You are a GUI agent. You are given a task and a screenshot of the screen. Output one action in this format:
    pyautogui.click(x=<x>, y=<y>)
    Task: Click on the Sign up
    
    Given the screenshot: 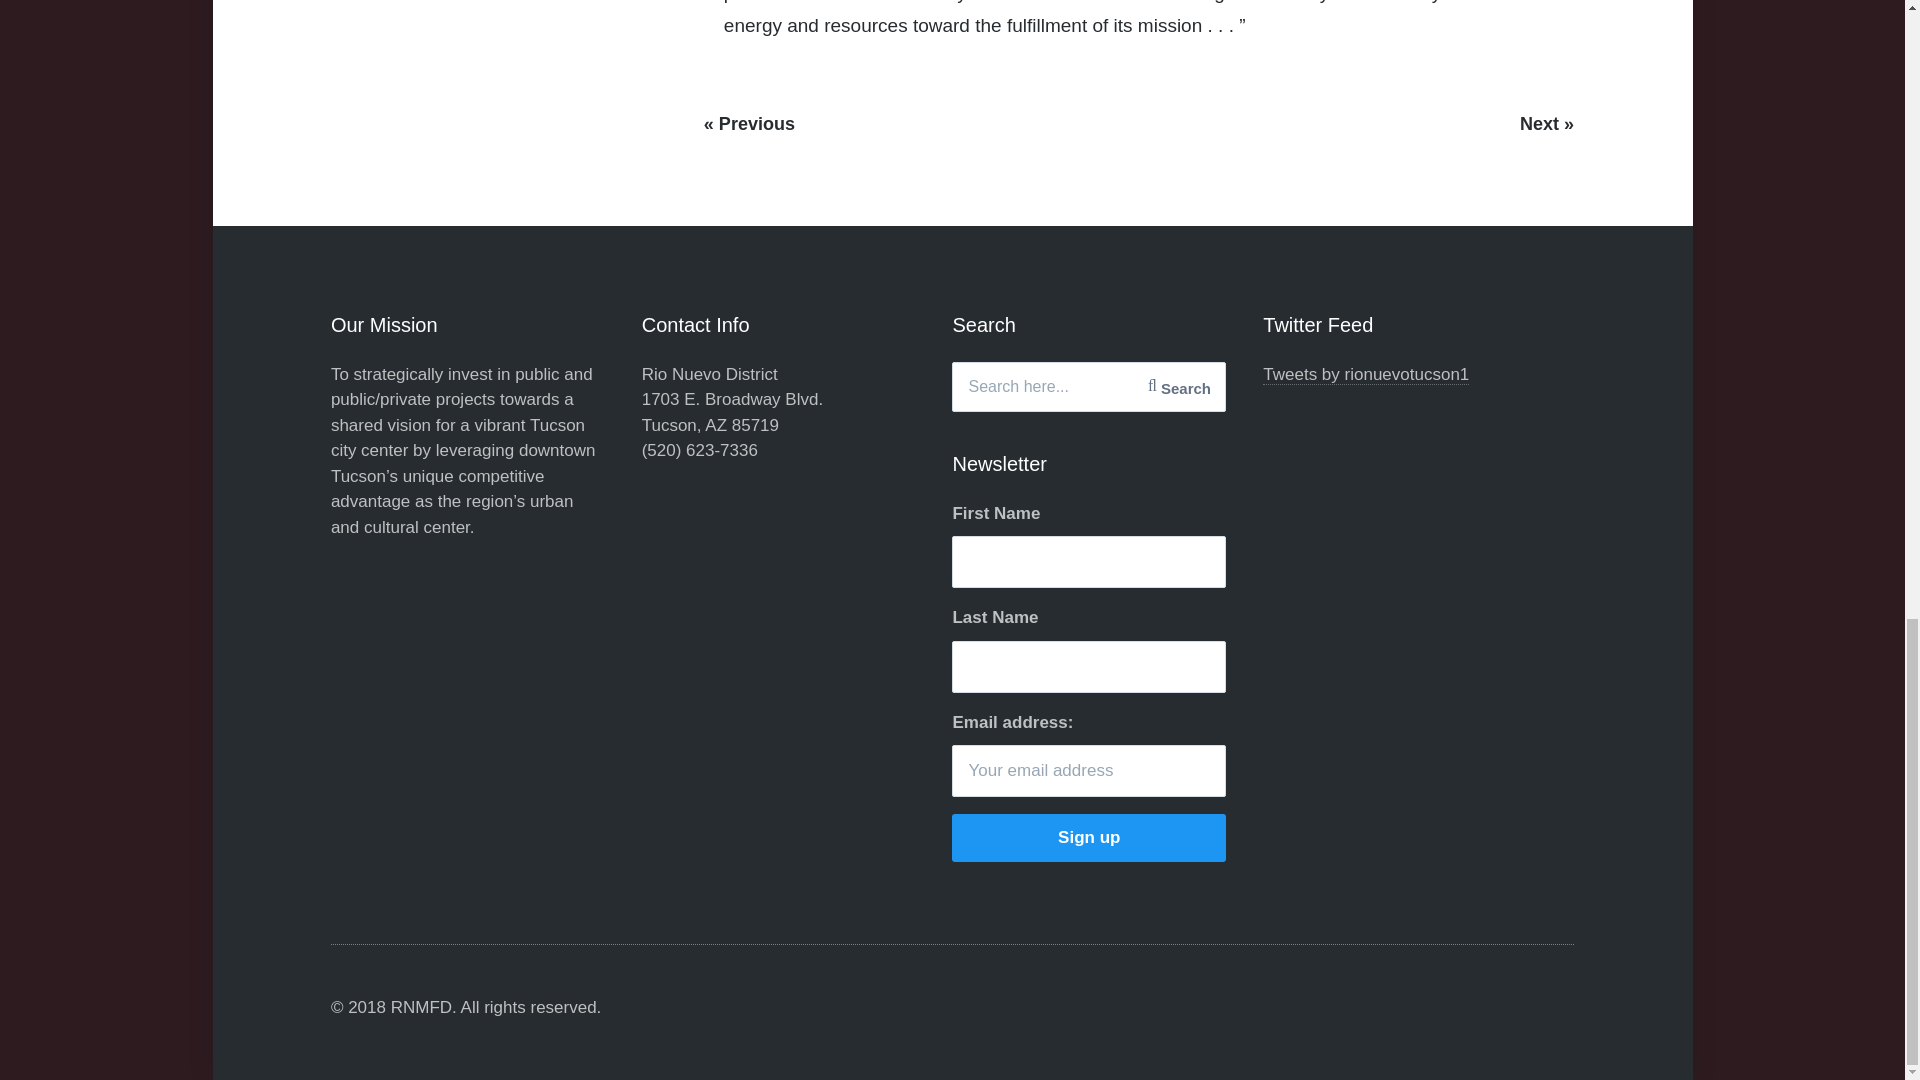 What is the action you would take?
    pyautogui.click(x=1089, y=838)
    